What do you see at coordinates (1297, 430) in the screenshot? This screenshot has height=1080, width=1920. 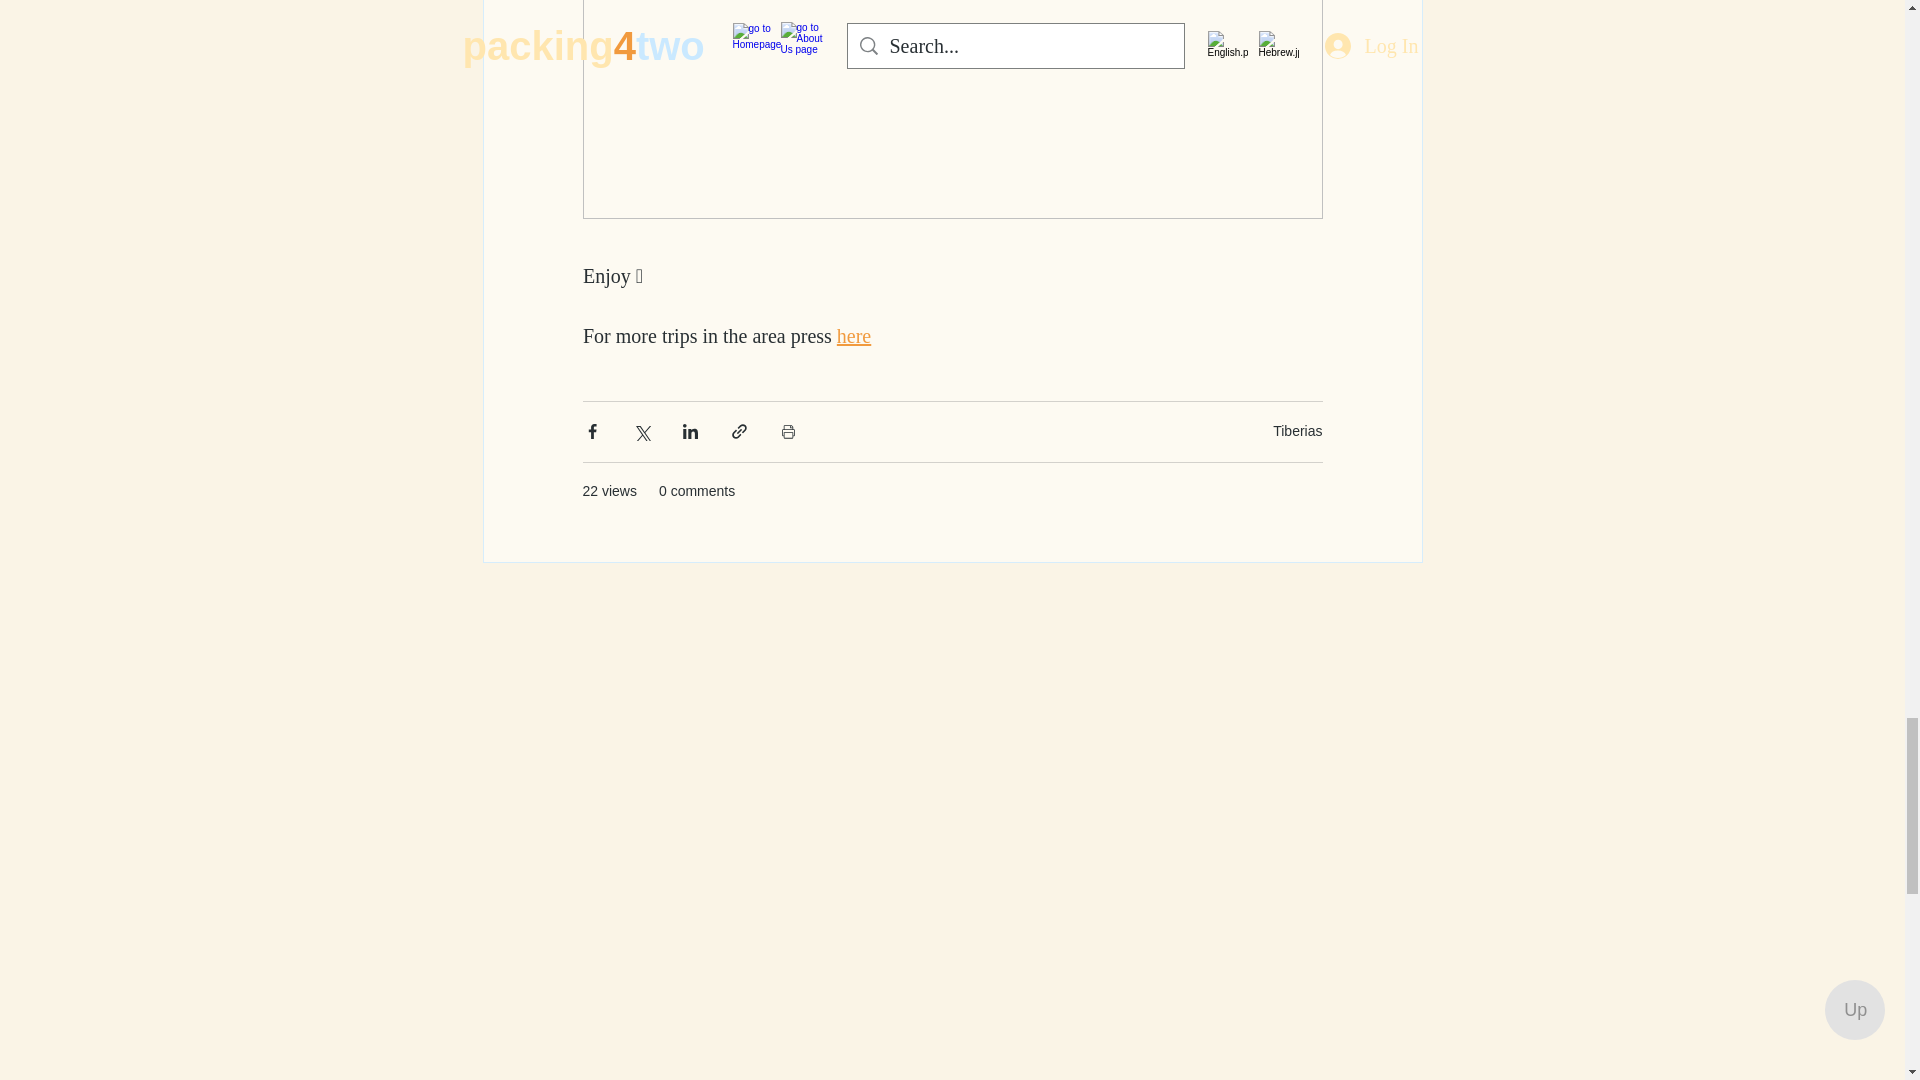 I see `Tiberias` at bounding box center [1297, 430].